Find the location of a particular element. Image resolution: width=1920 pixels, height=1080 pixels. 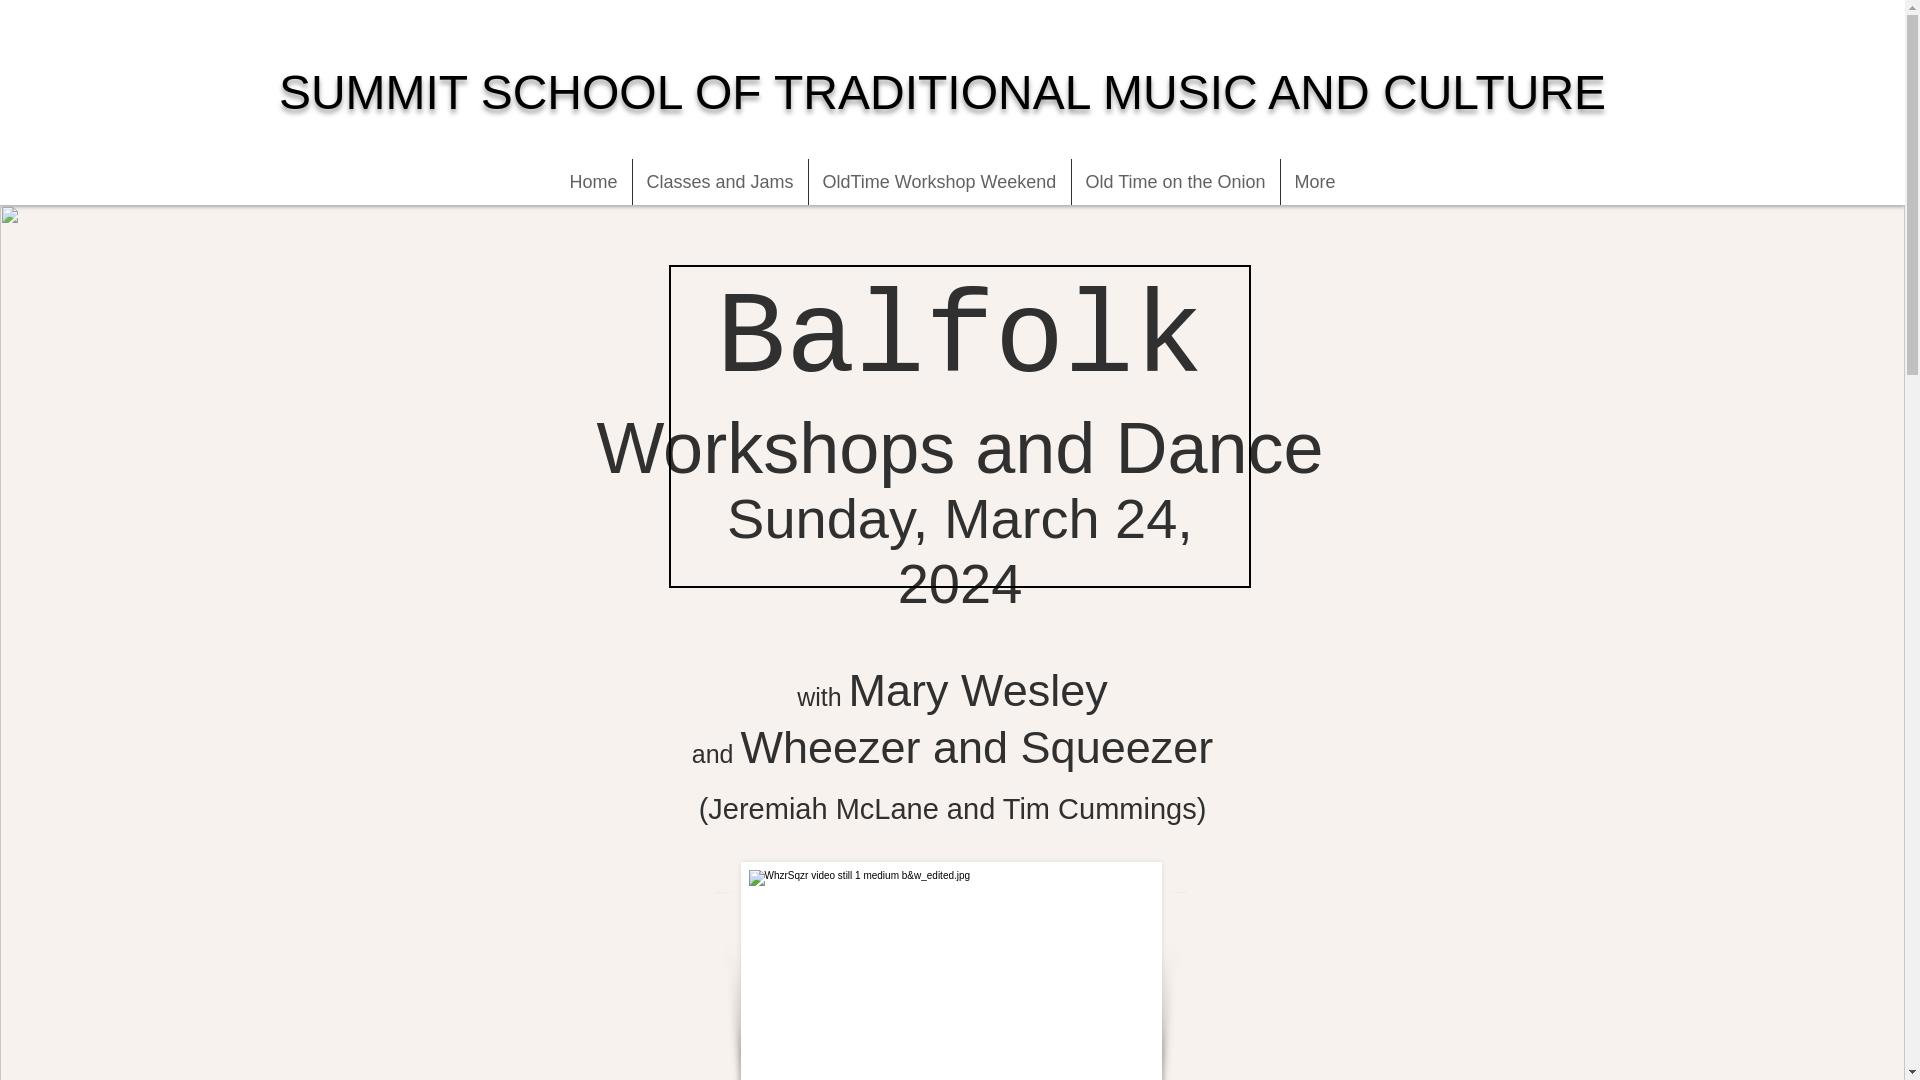

OldTime Workshop Weekend is located at coordinates (938, 182).